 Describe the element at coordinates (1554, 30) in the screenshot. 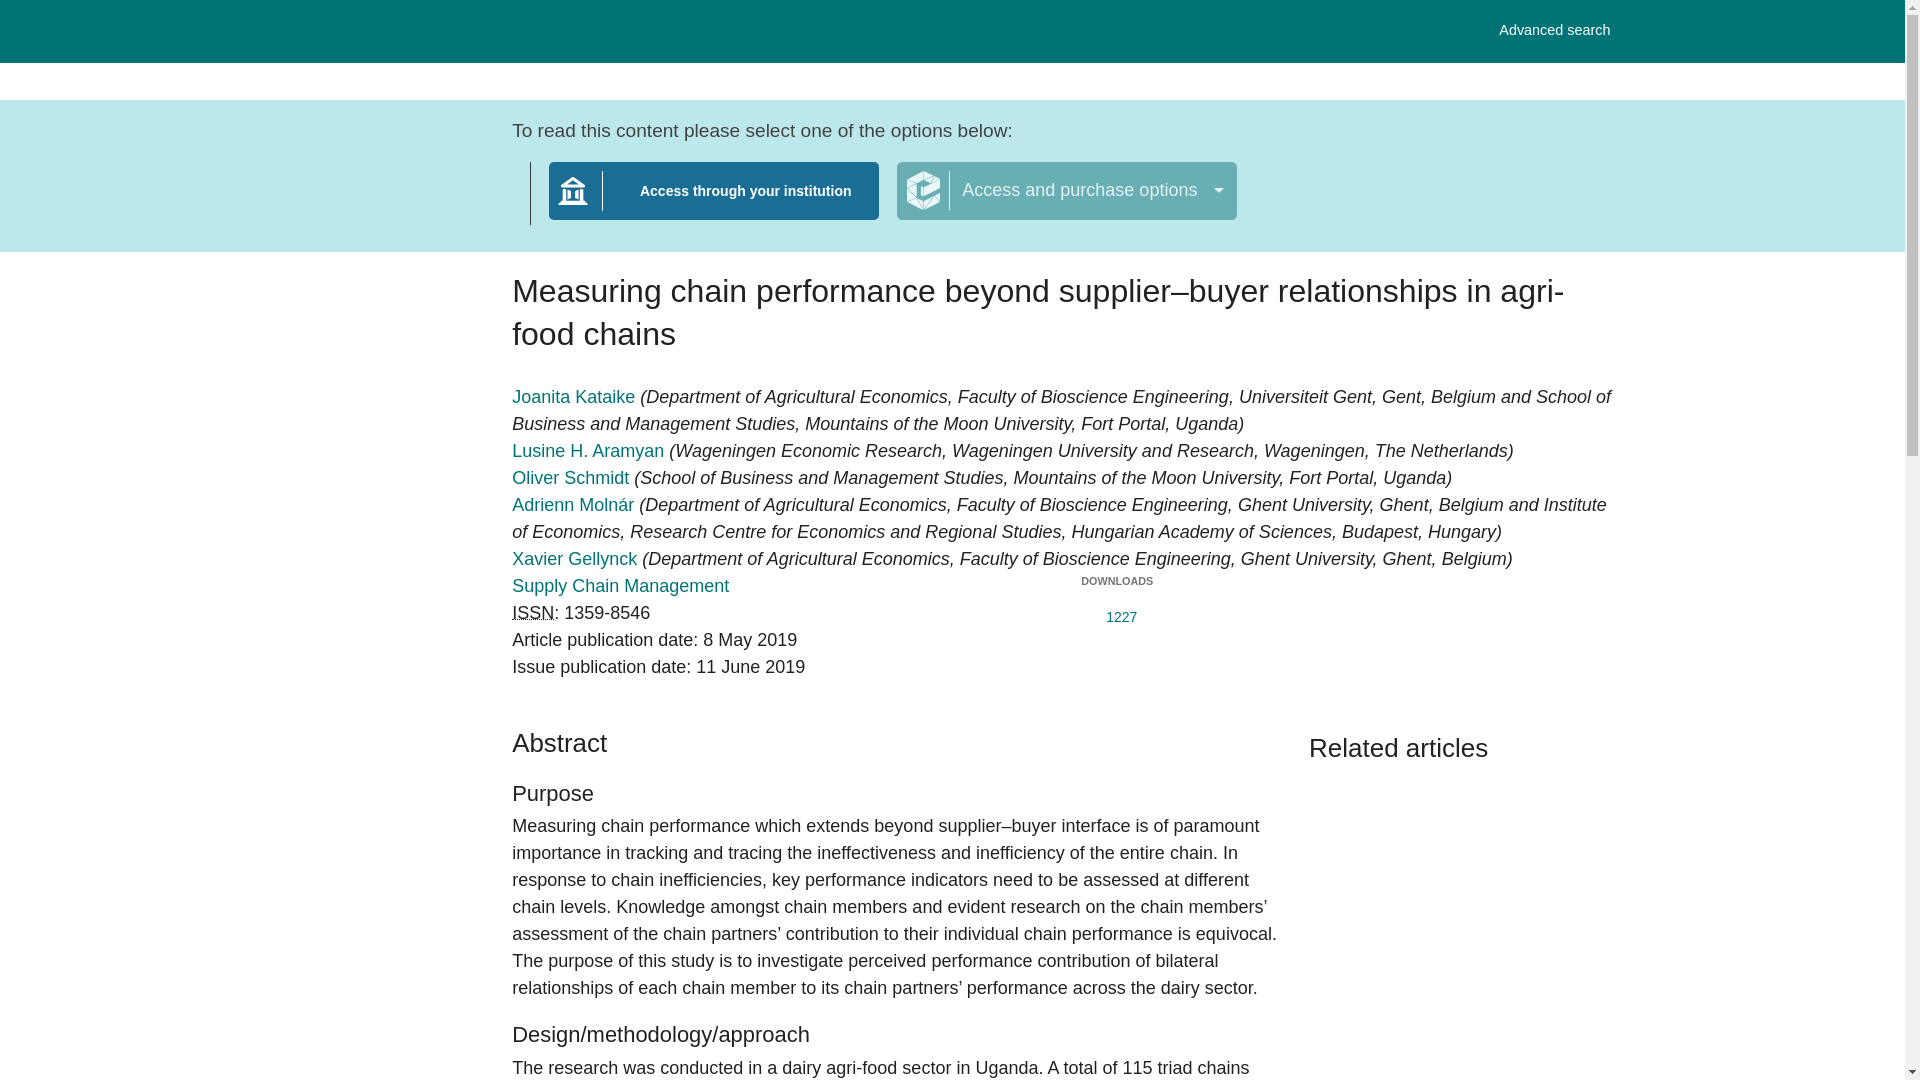

I see `Supply Chain Management` at that location.